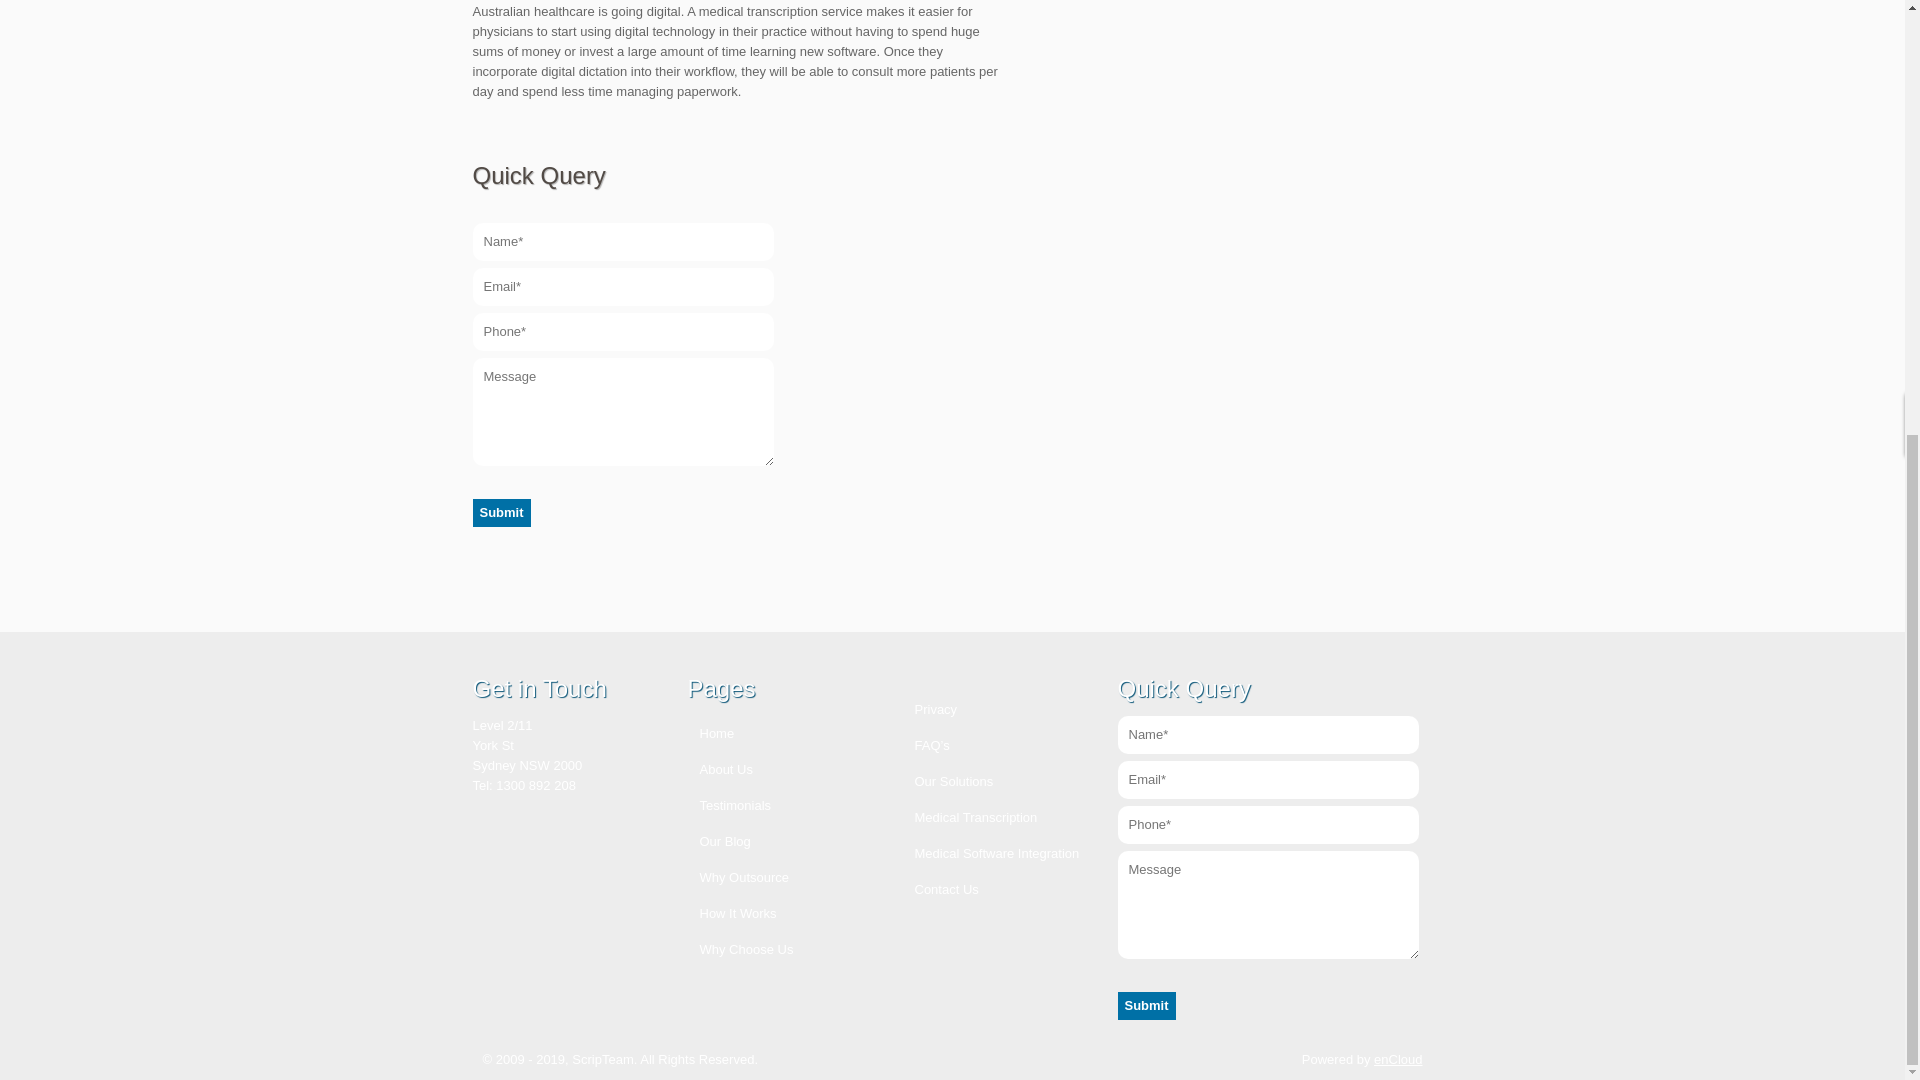 This screenshot has width=1920, height=1080. Describe the element at coordinates (969, 818) in the screenshot. I see `Medical Transcription` at that location.